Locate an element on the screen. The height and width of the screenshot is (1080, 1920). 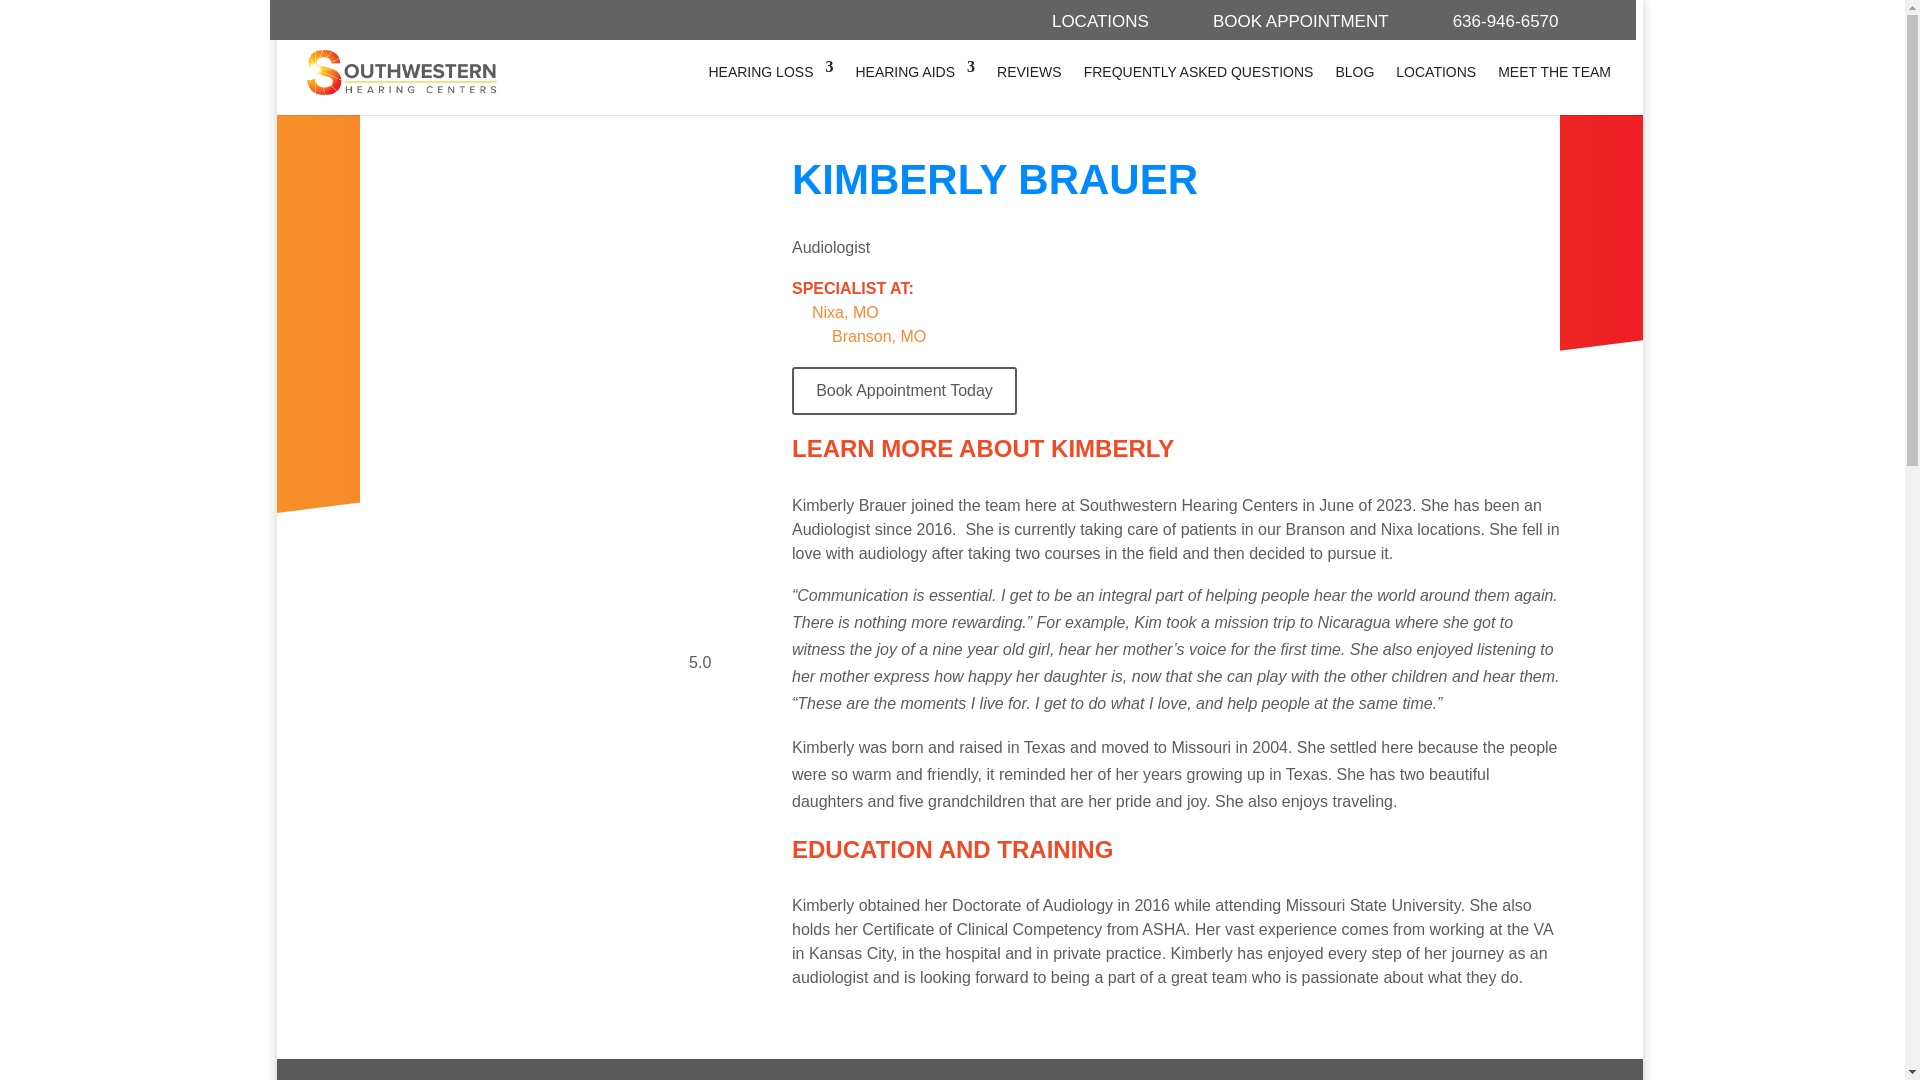
636-946-6570 is located at coordinates (1506, 20).